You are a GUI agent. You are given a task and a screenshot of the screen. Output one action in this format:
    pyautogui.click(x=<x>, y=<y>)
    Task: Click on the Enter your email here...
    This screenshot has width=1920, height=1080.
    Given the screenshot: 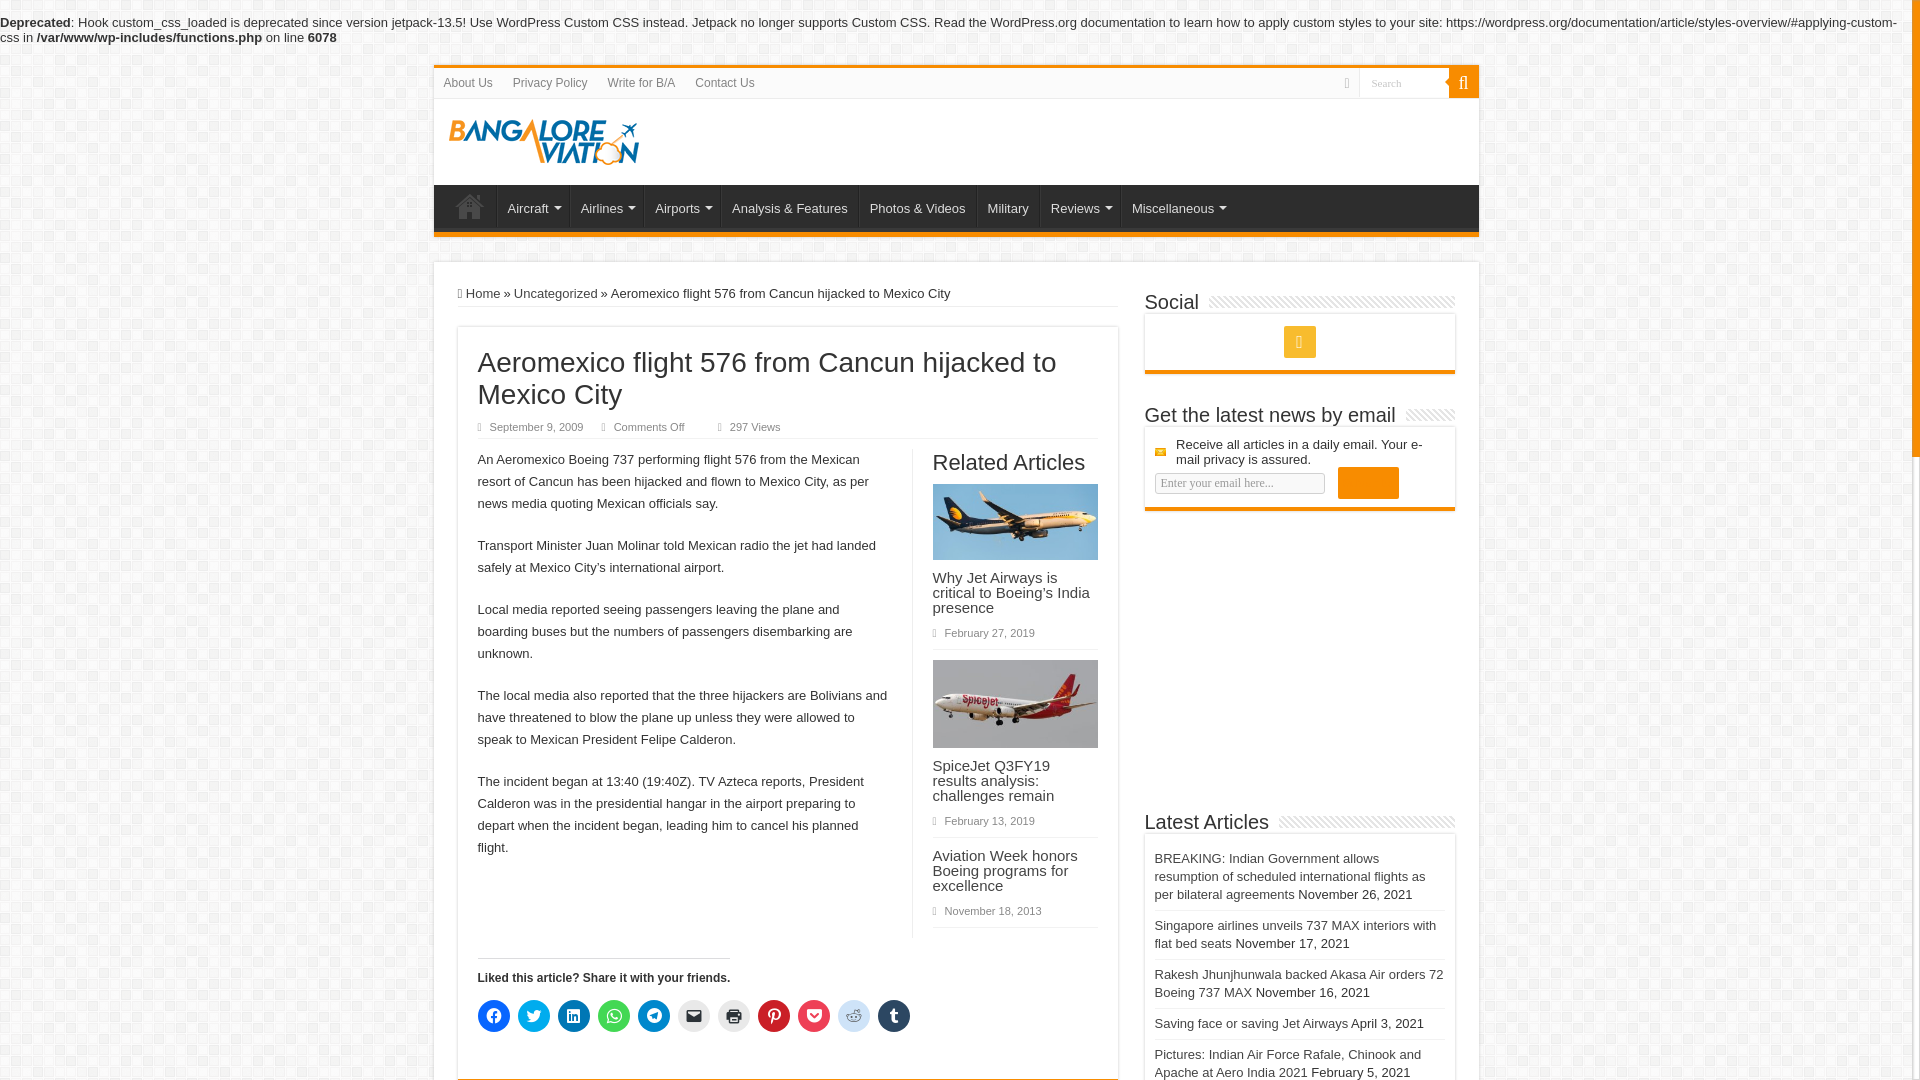 What is the action you would take?
    pyautogui.click(x=1238, y=483)
    